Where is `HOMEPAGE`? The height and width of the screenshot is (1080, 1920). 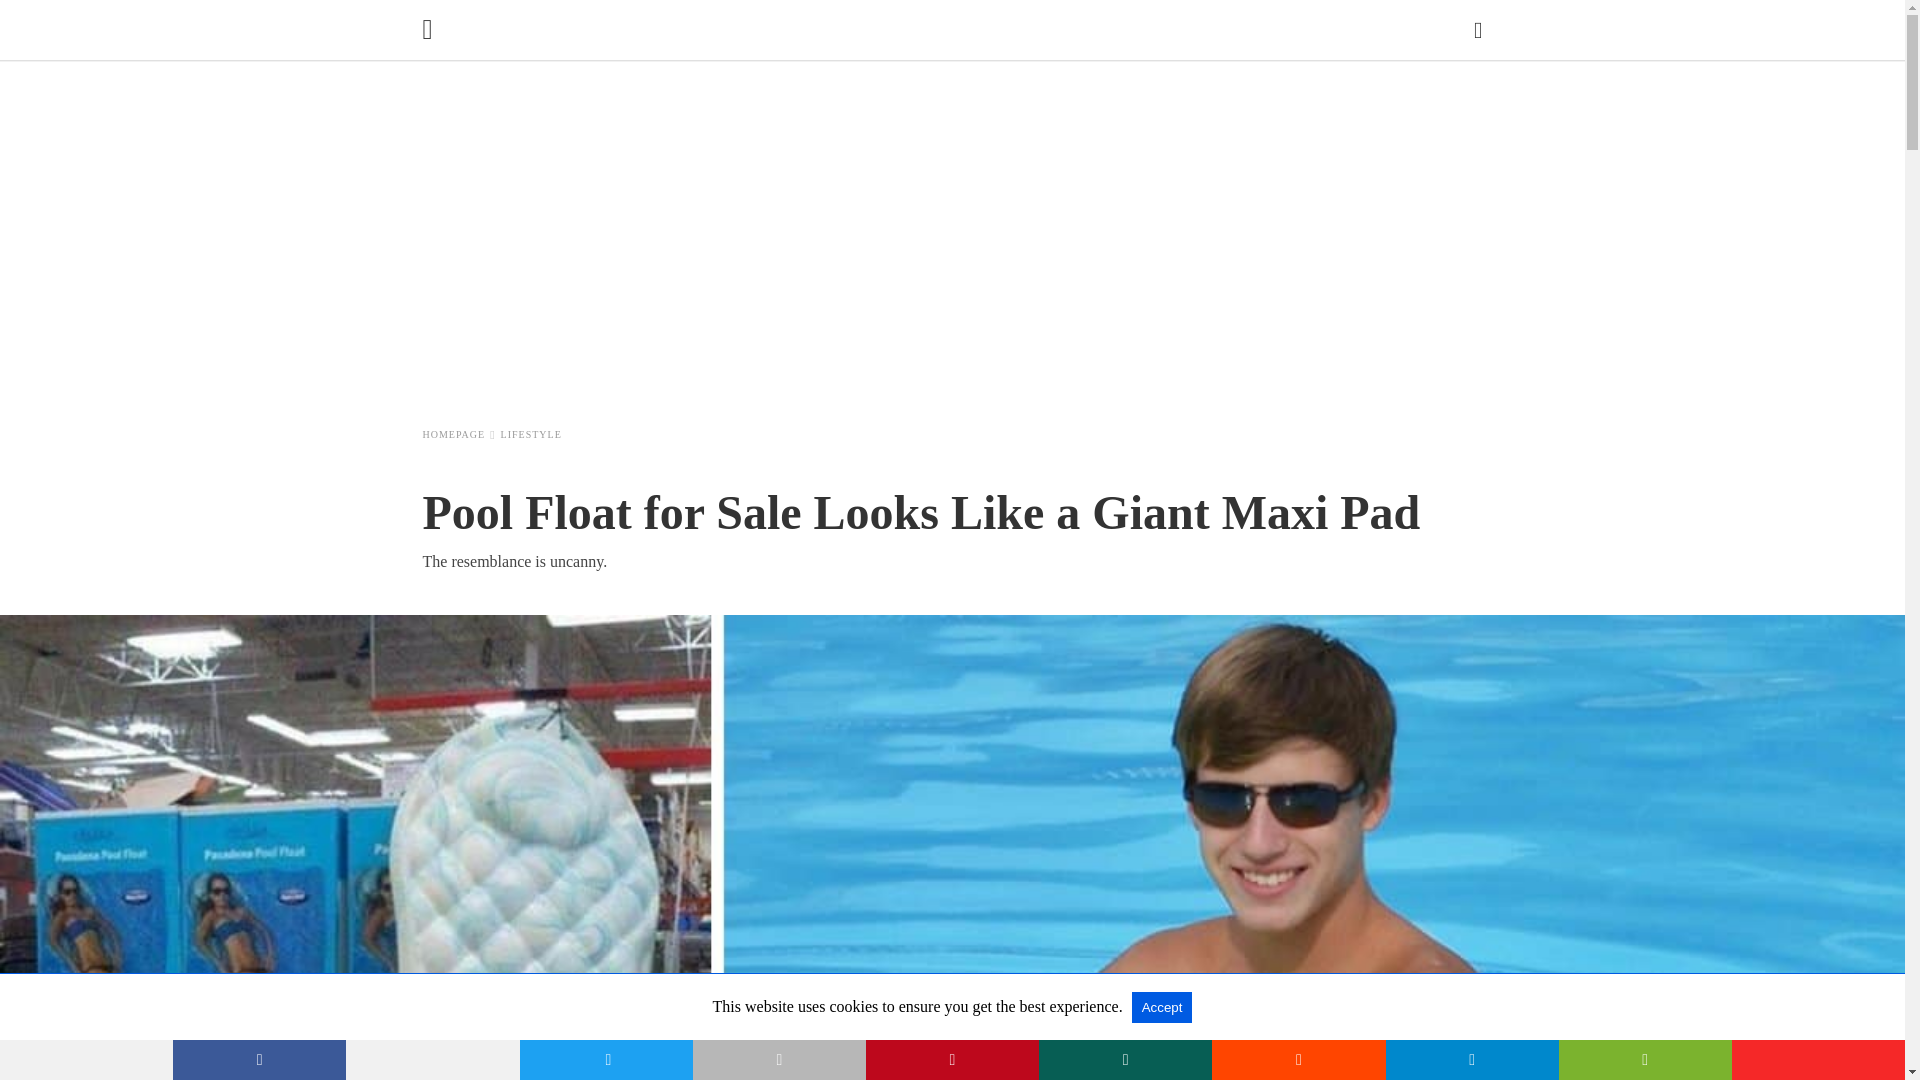
HOMEPAGE is located at coordinates (458, 434).